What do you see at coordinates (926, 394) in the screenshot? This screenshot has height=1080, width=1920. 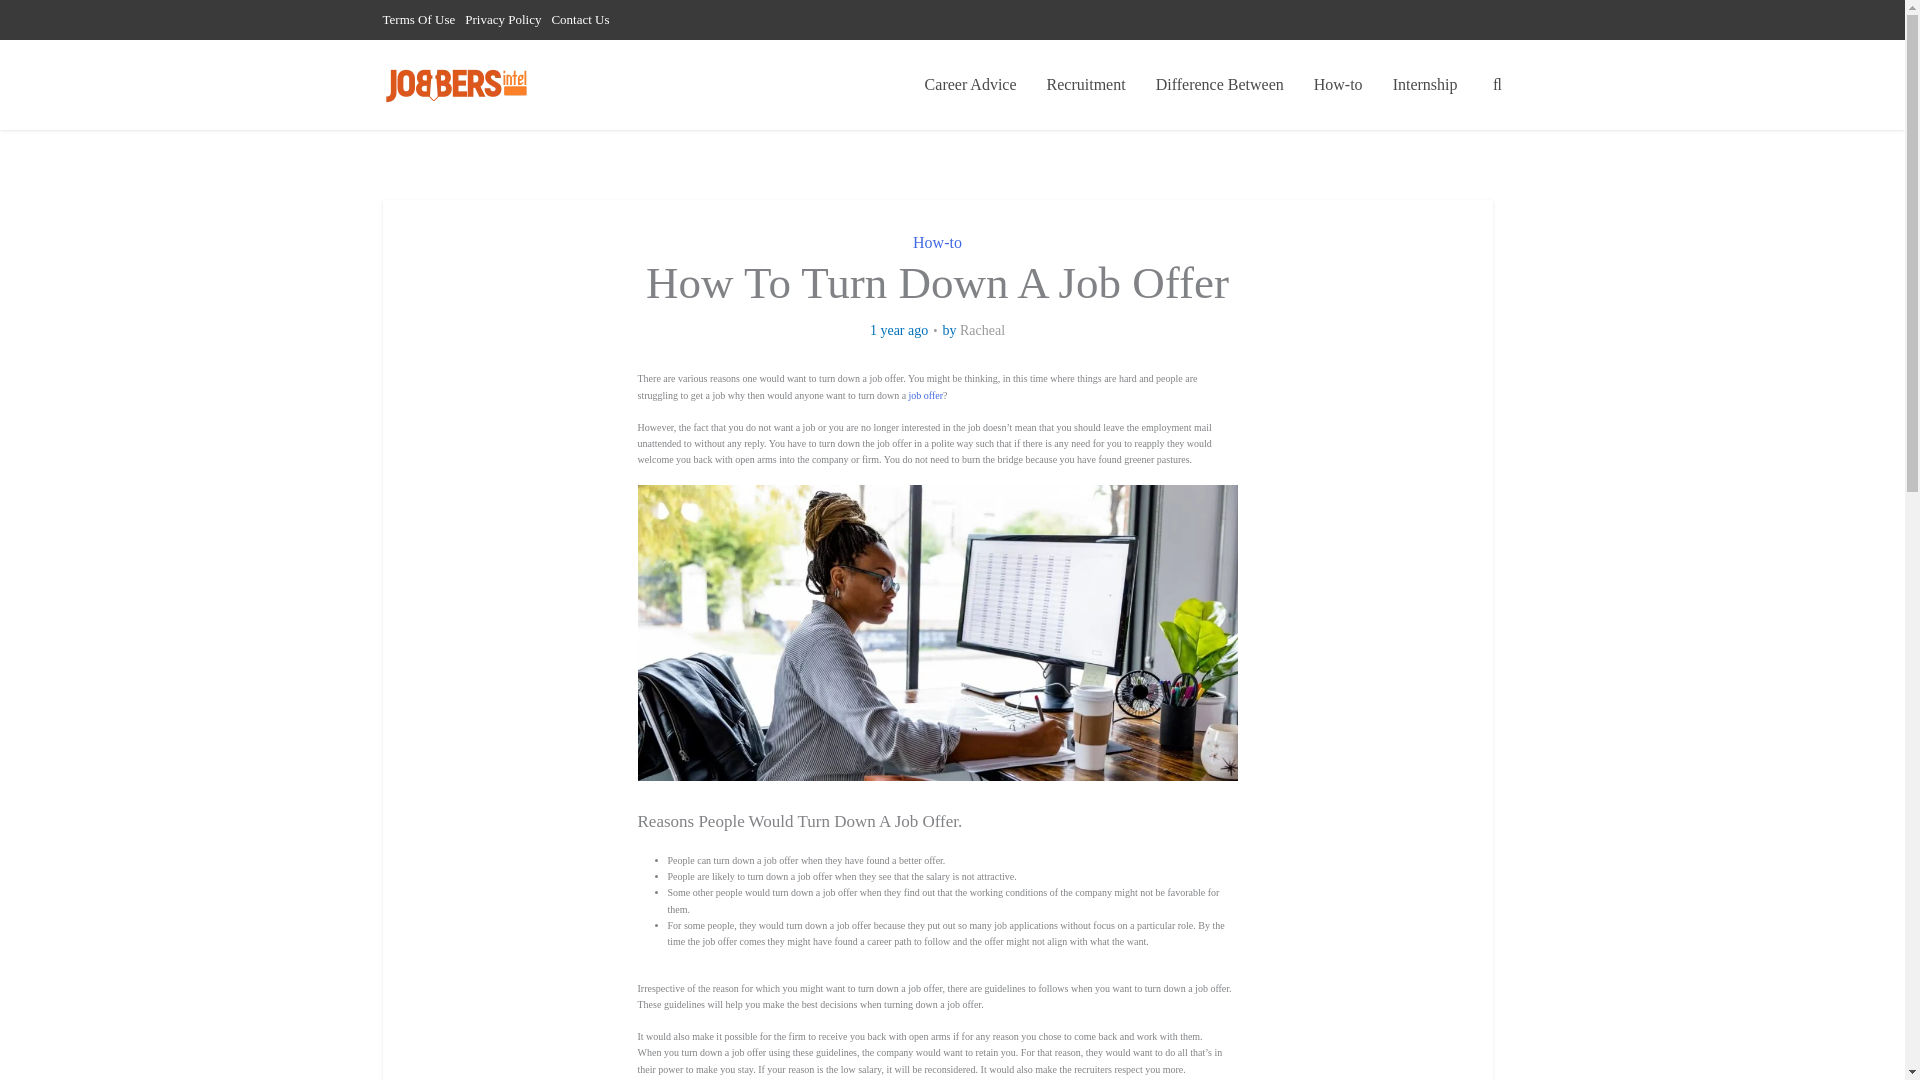 I see `job offer` at bounding box center [926, 394].